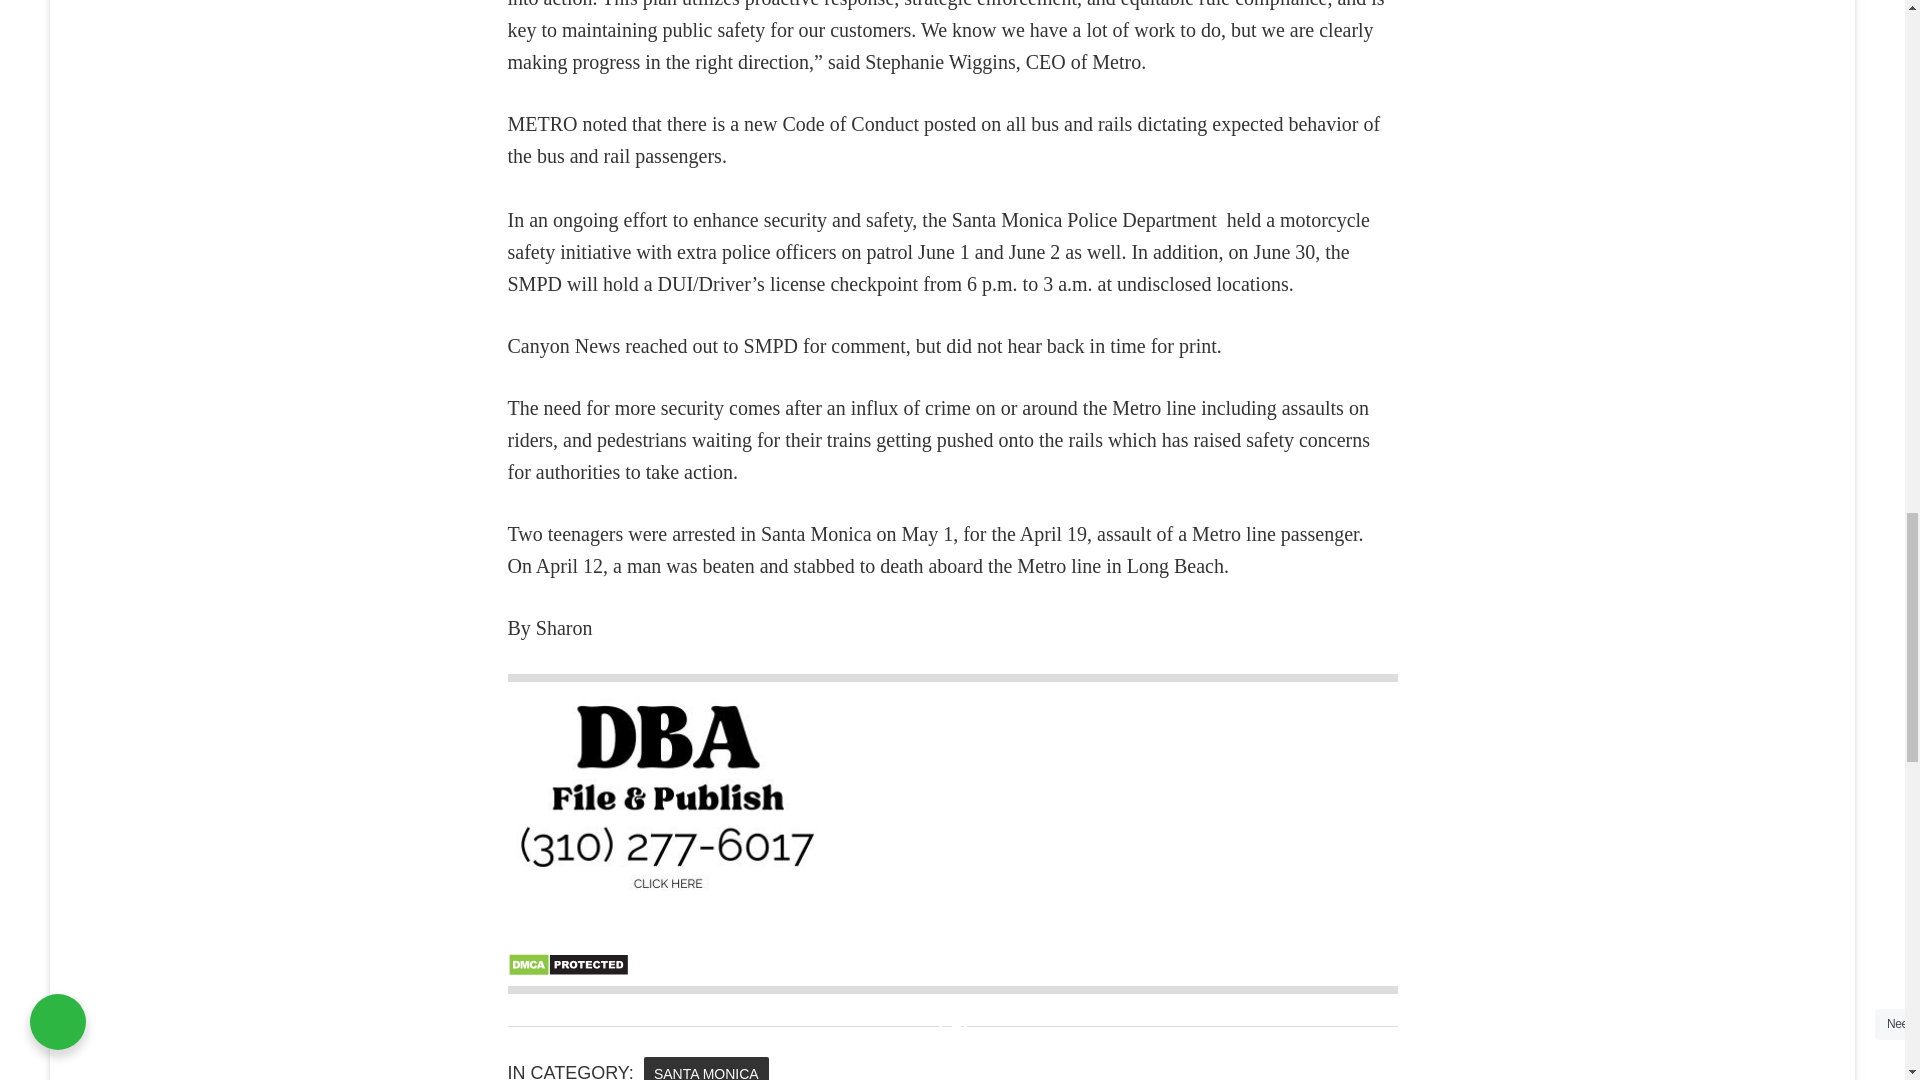  Describe the element at coordinates (706, 1068) in the screenshot. I see `SANTA MONICA` at that location.